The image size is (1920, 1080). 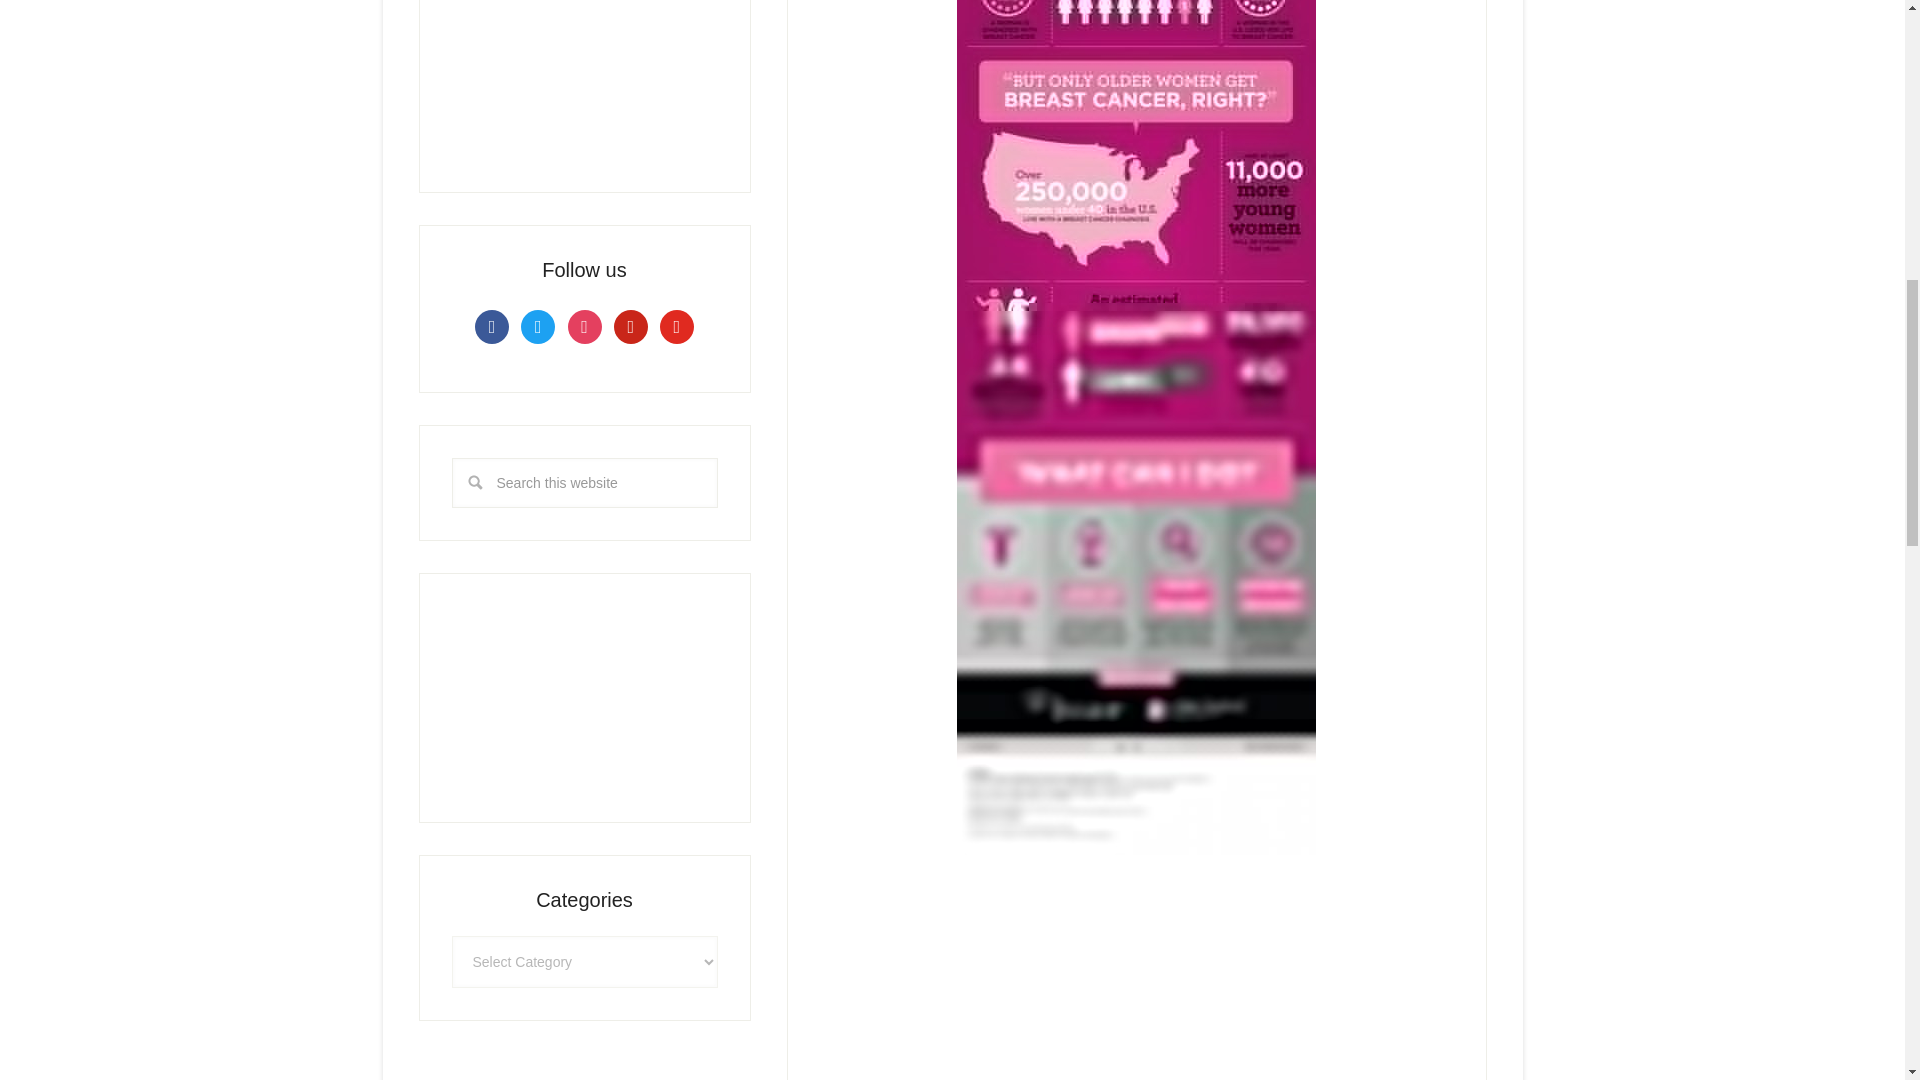 I want to click on Default Label, so click(x=631, y=325).